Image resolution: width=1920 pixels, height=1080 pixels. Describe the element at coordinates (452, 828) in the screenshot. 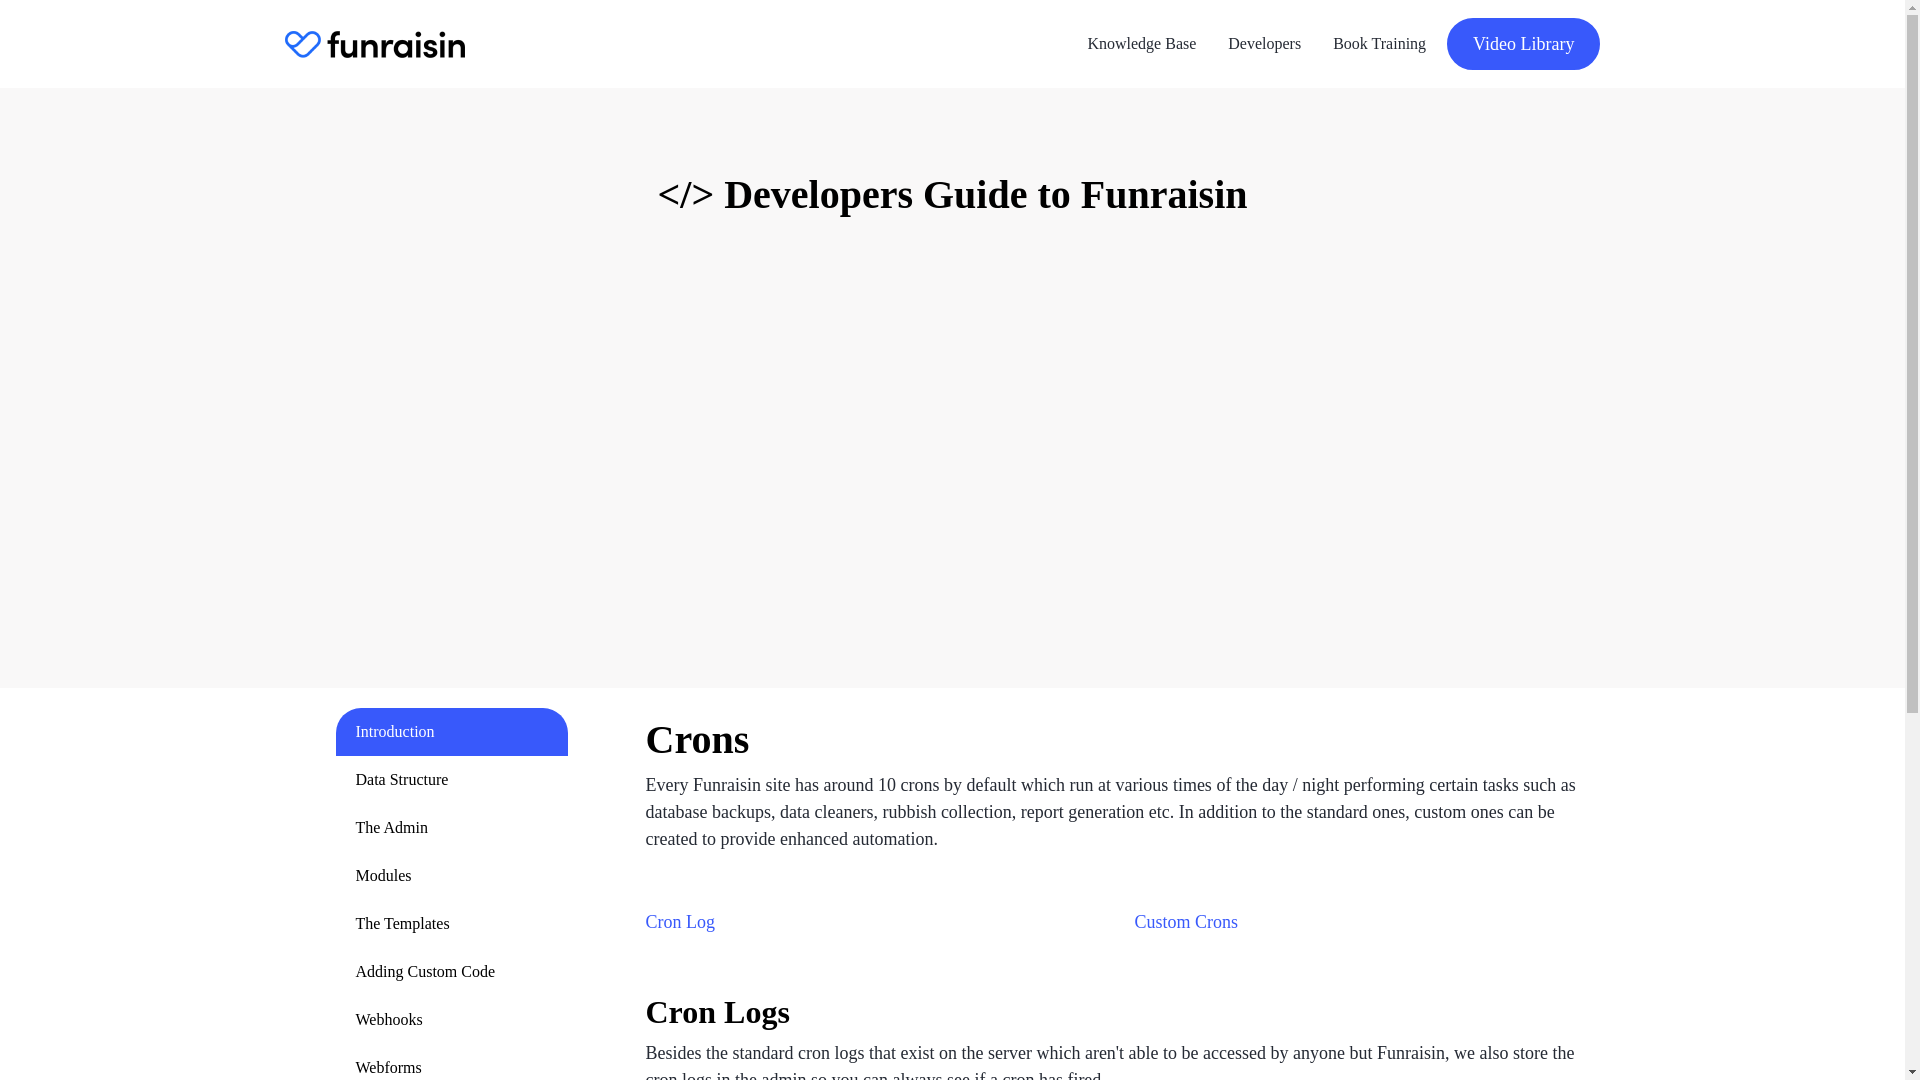

I see `The Admin` at that location.